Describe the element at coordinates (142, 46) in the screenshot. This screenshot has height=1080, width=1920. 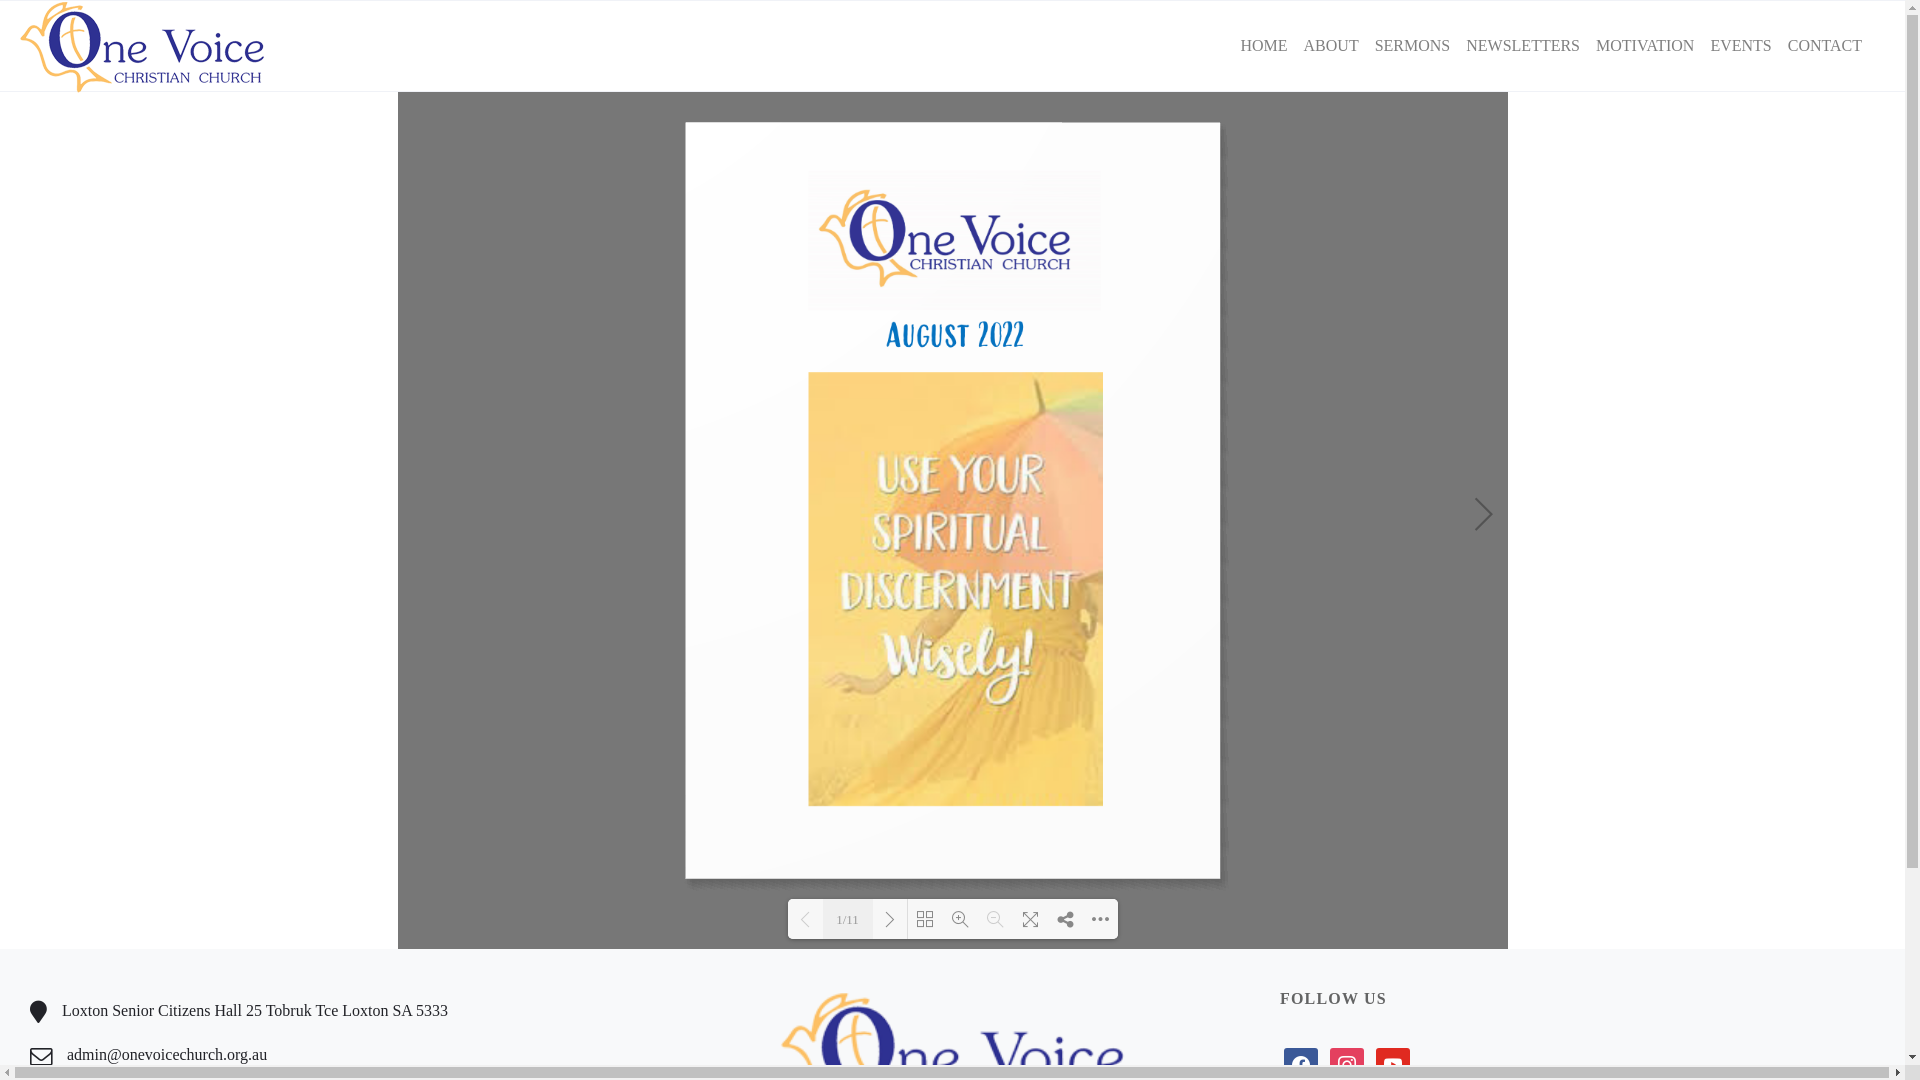
I see `One Voice` at that location.